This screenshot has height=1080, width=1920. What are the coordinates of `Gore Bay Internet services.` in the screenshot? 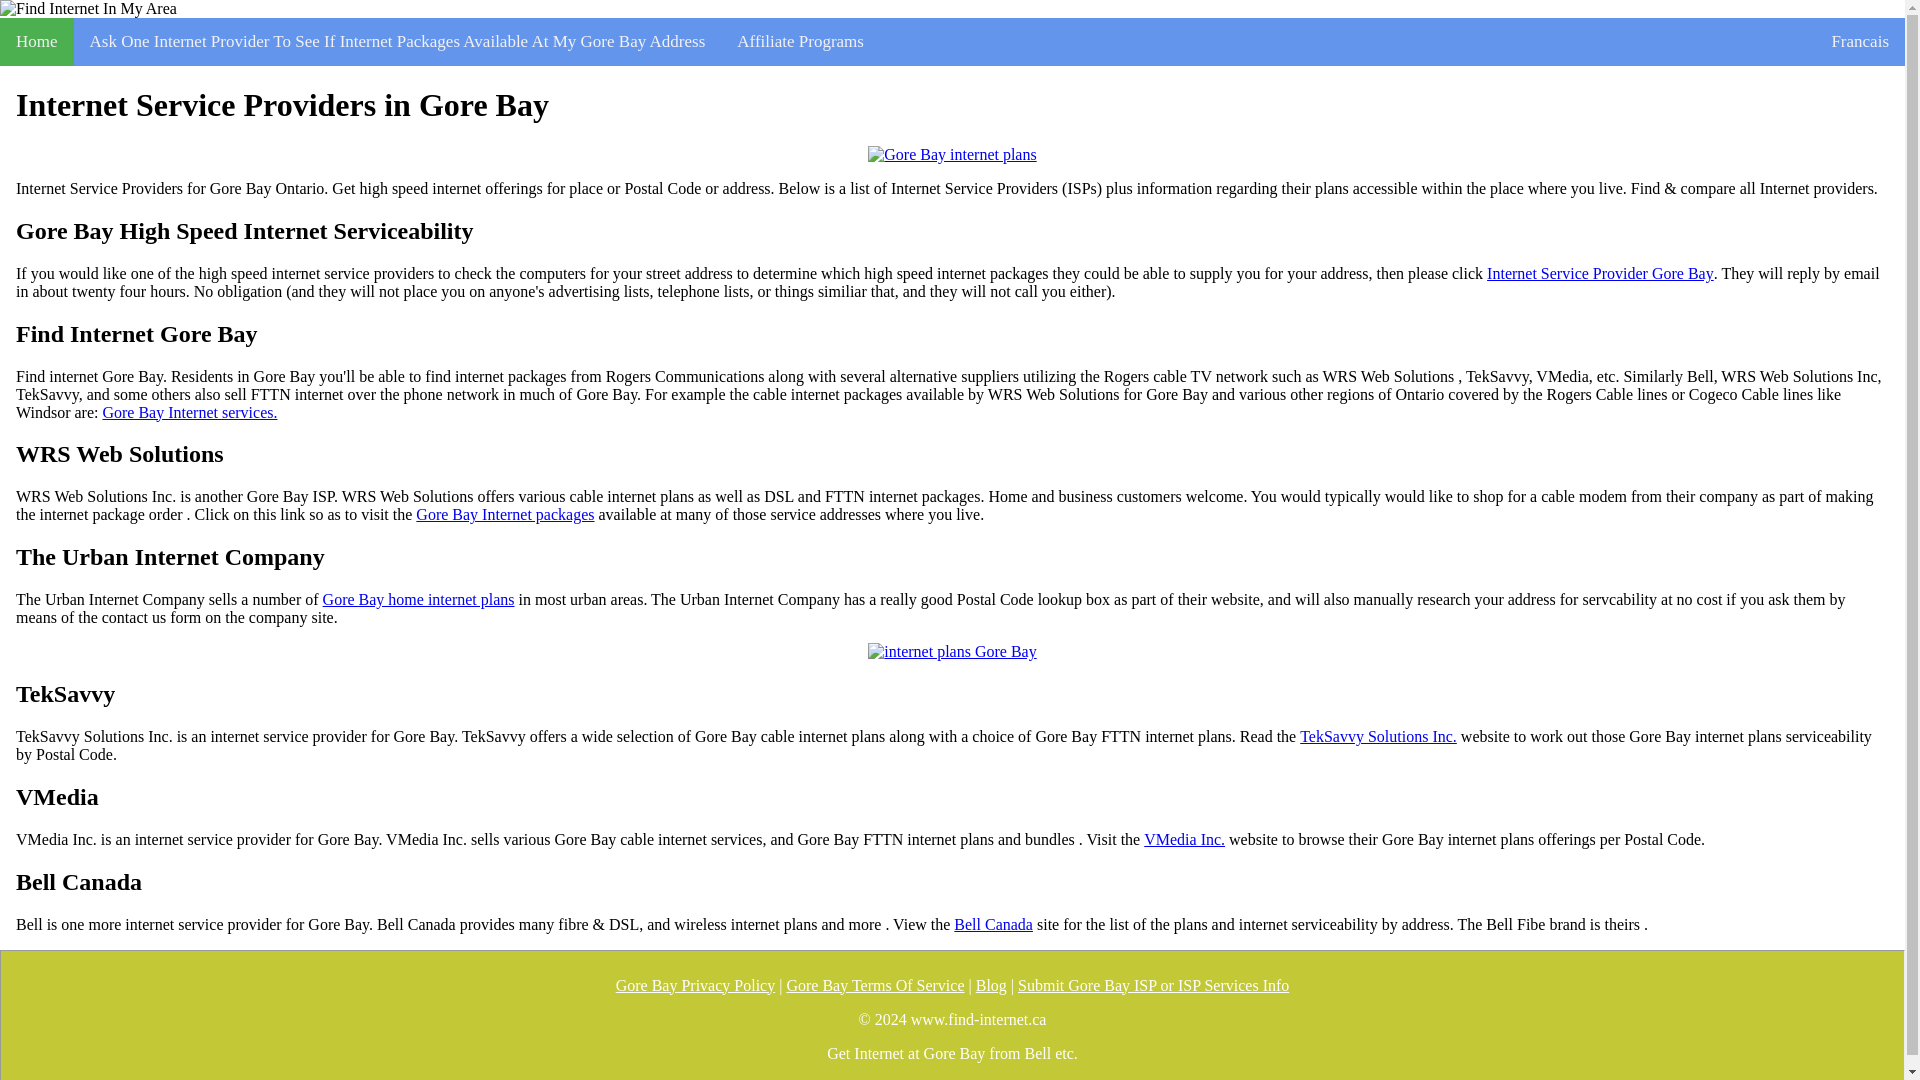 It's located at (188, 412).